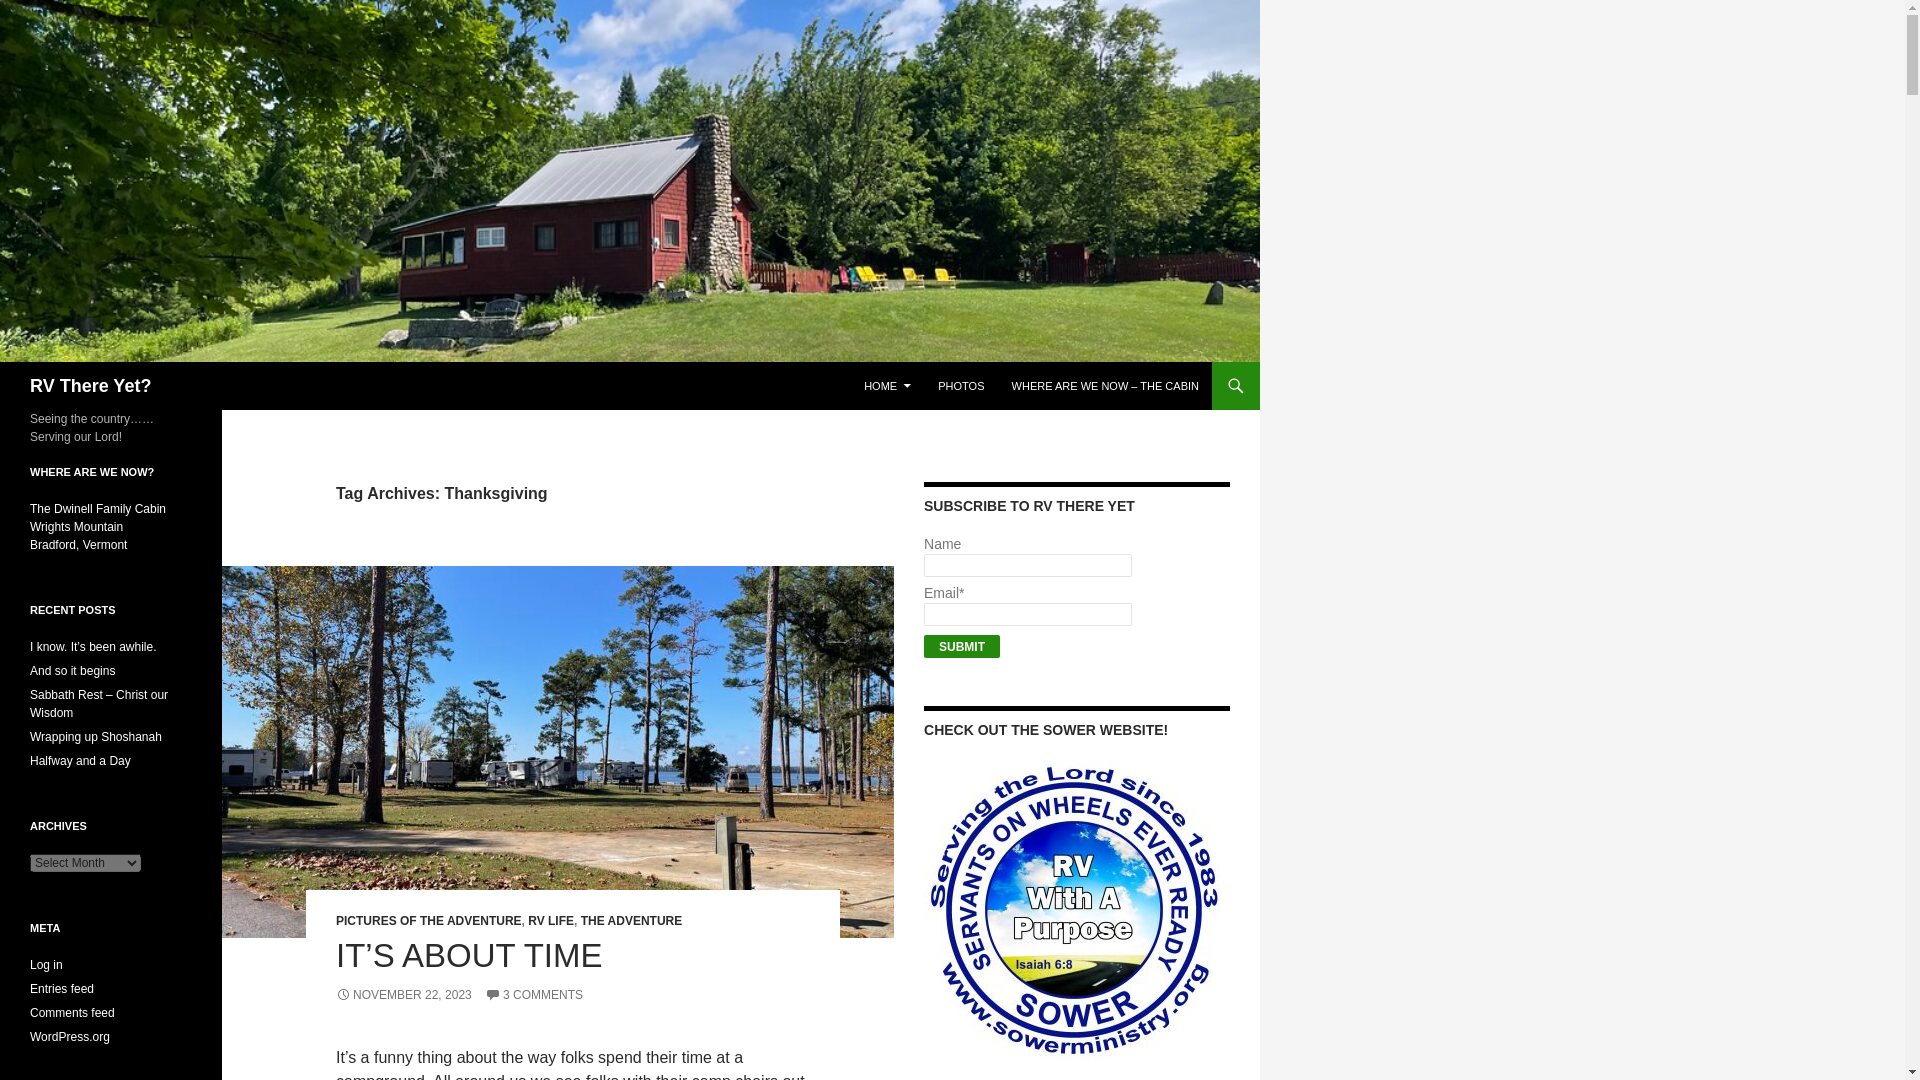 The width and height of the screenshot is (1920, 1080). I want to click on 3 COMMENTS, so click(534, 995).